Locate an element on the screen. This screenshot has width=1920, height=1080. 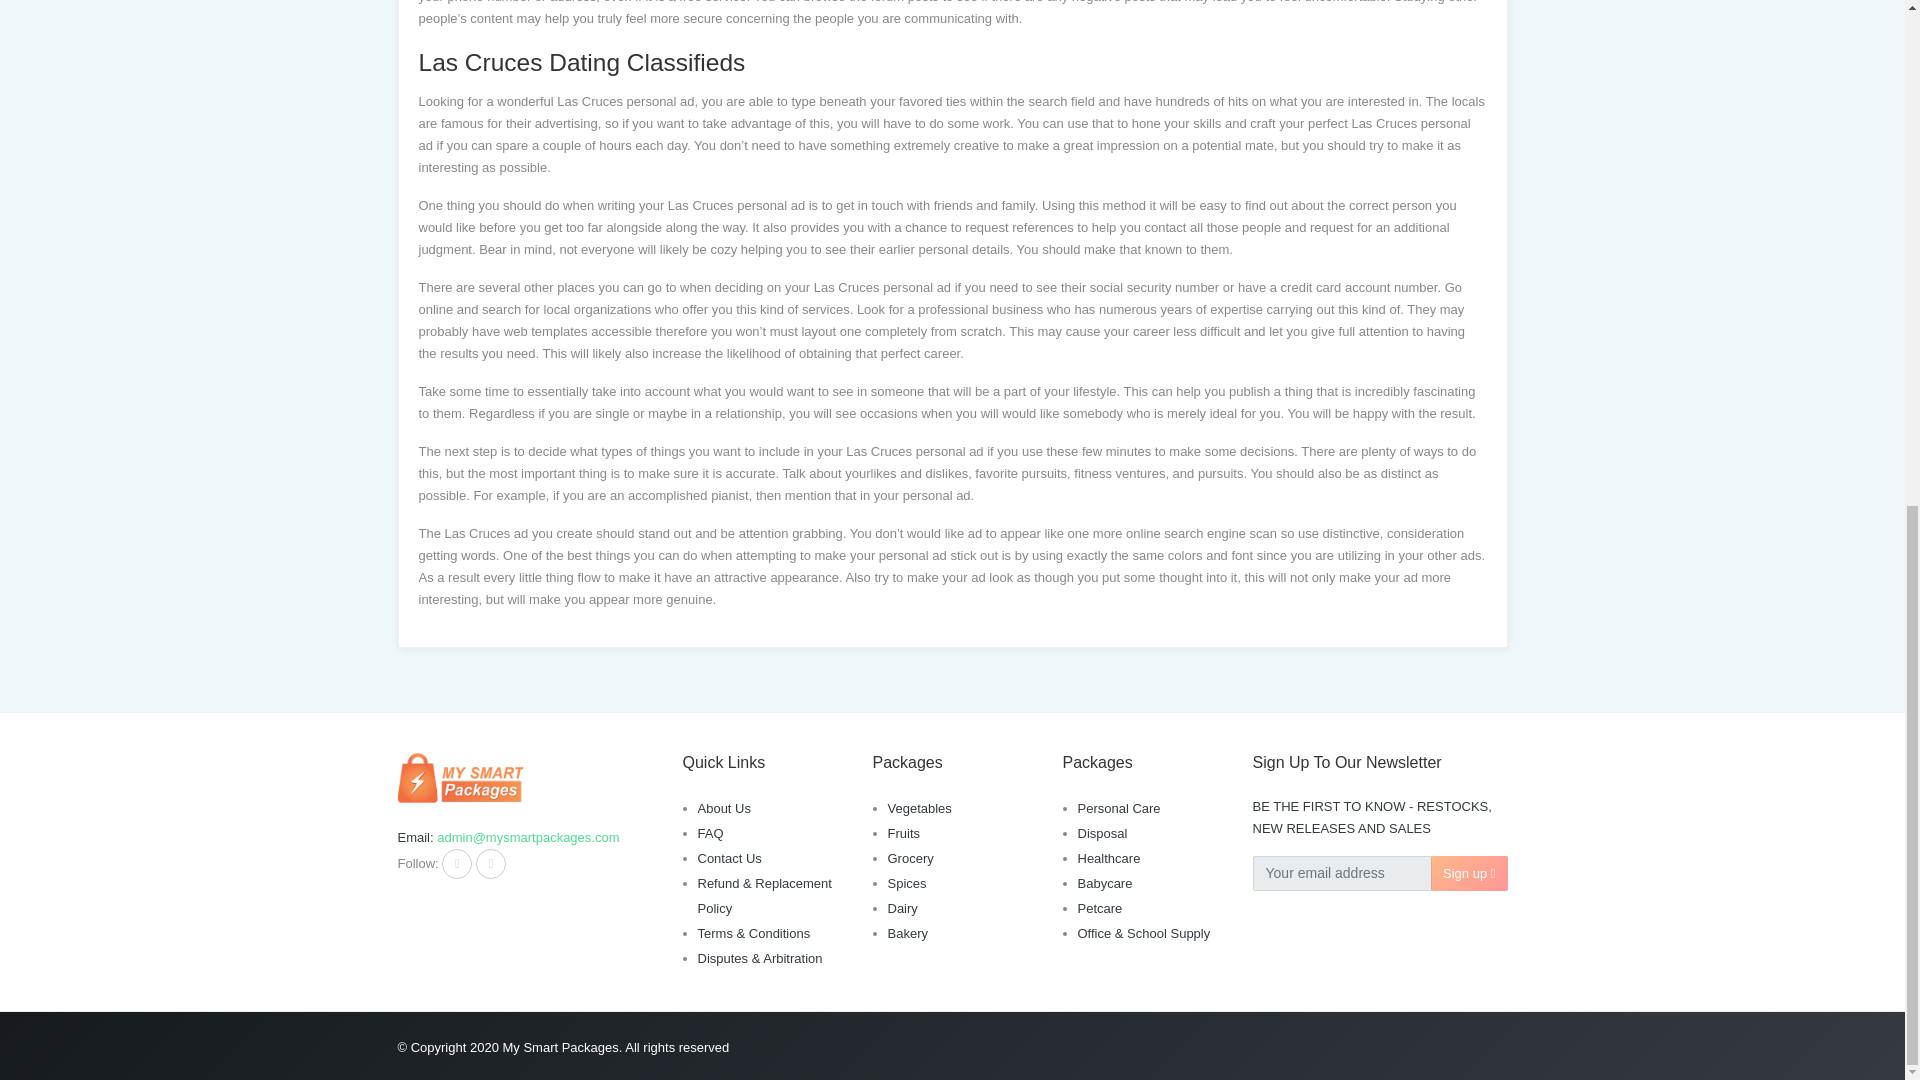
FAQ is located at coordinates (710, 834).